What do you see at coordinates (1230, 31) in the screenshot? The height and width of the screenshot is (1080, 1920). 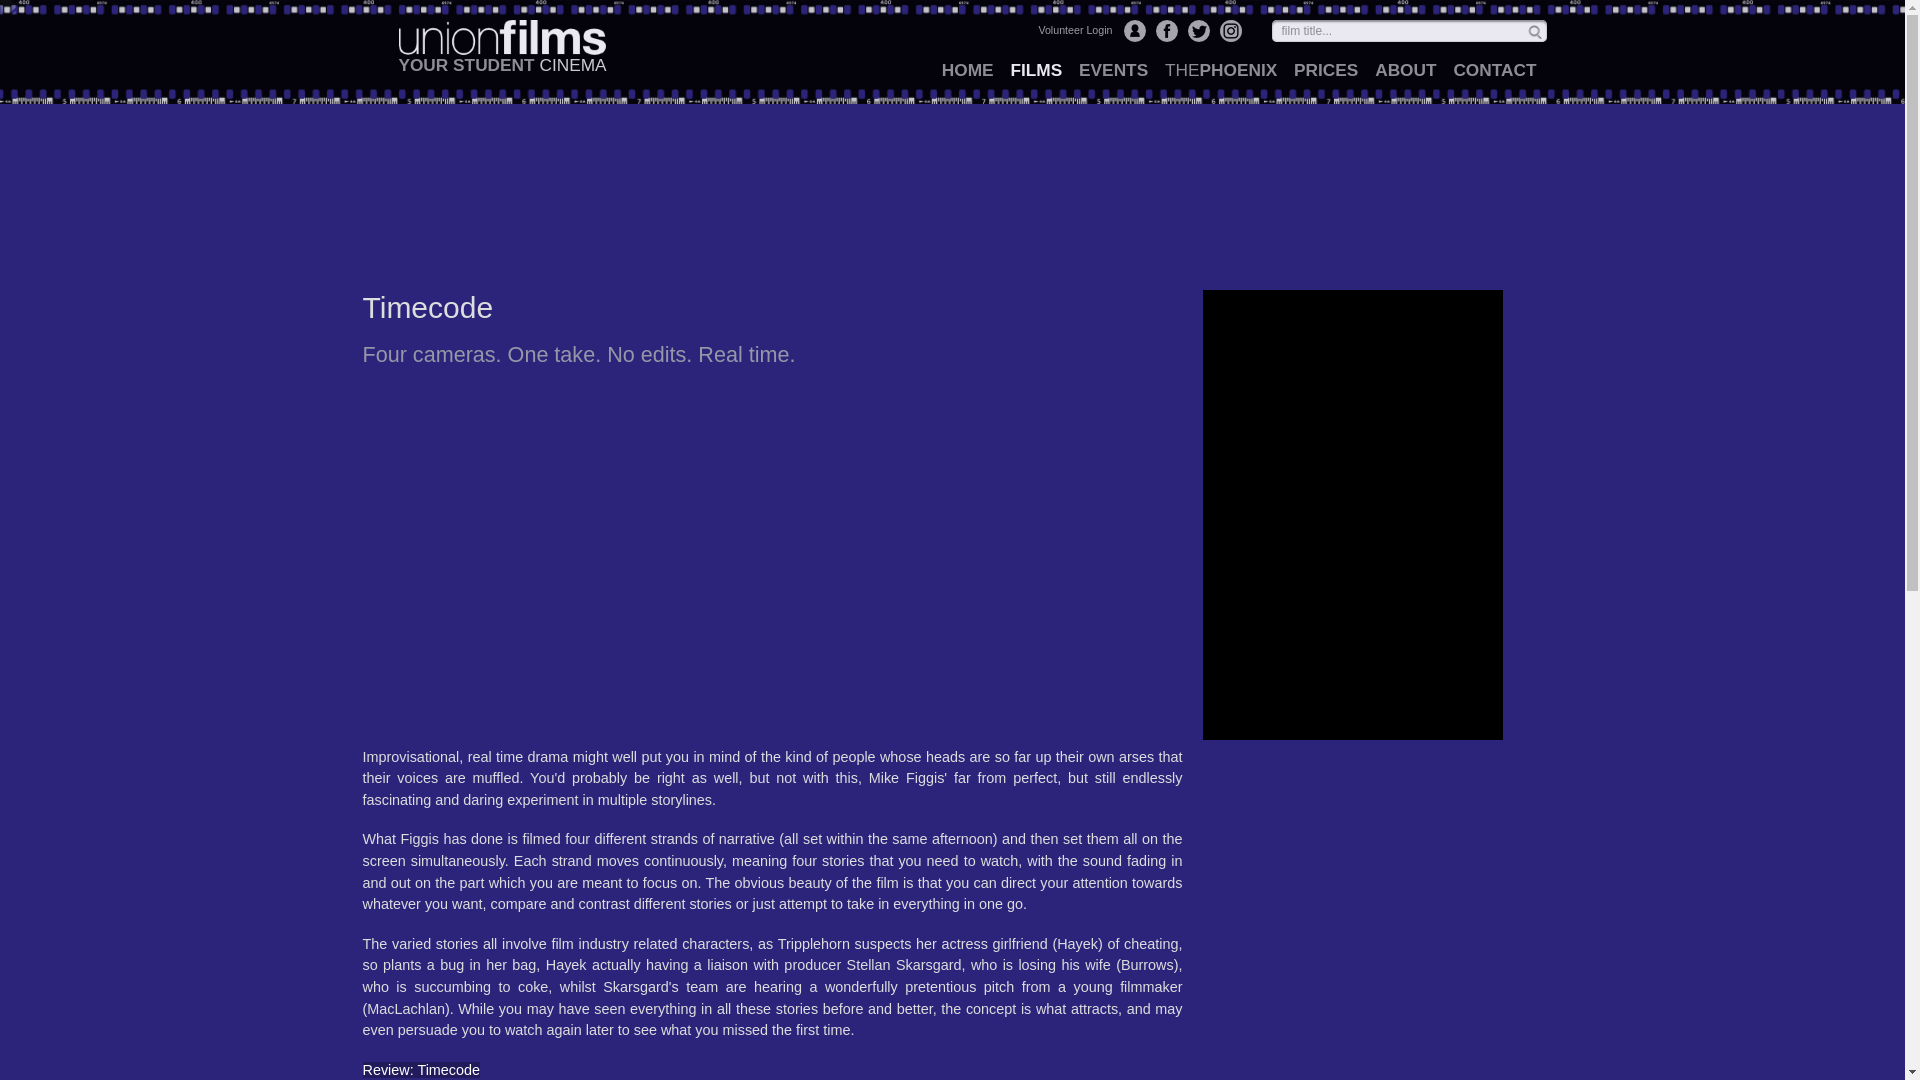 I see `Instagram` at bounding box center [1230, 31].